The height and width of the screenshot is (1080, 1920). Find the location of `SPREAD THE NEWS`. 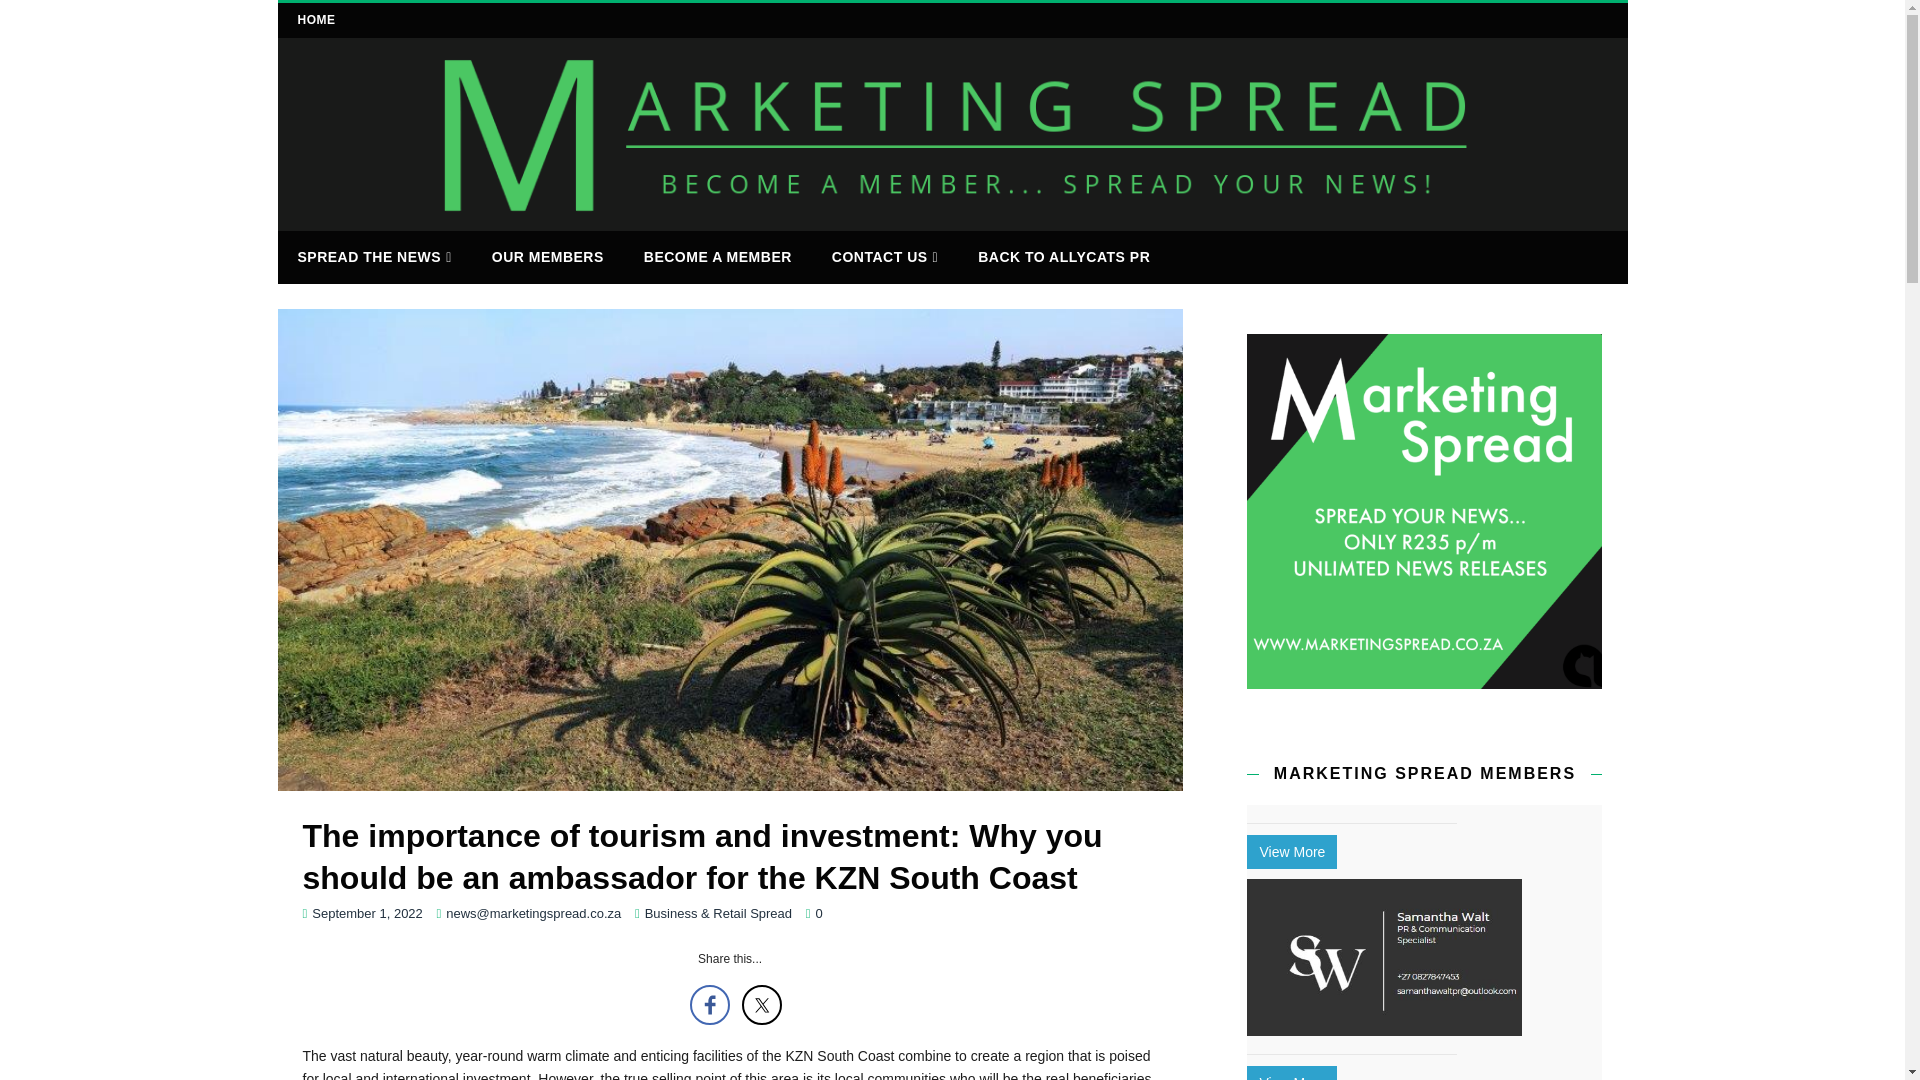

SPREAD THE NEWS is located at coordinates (375, 258).